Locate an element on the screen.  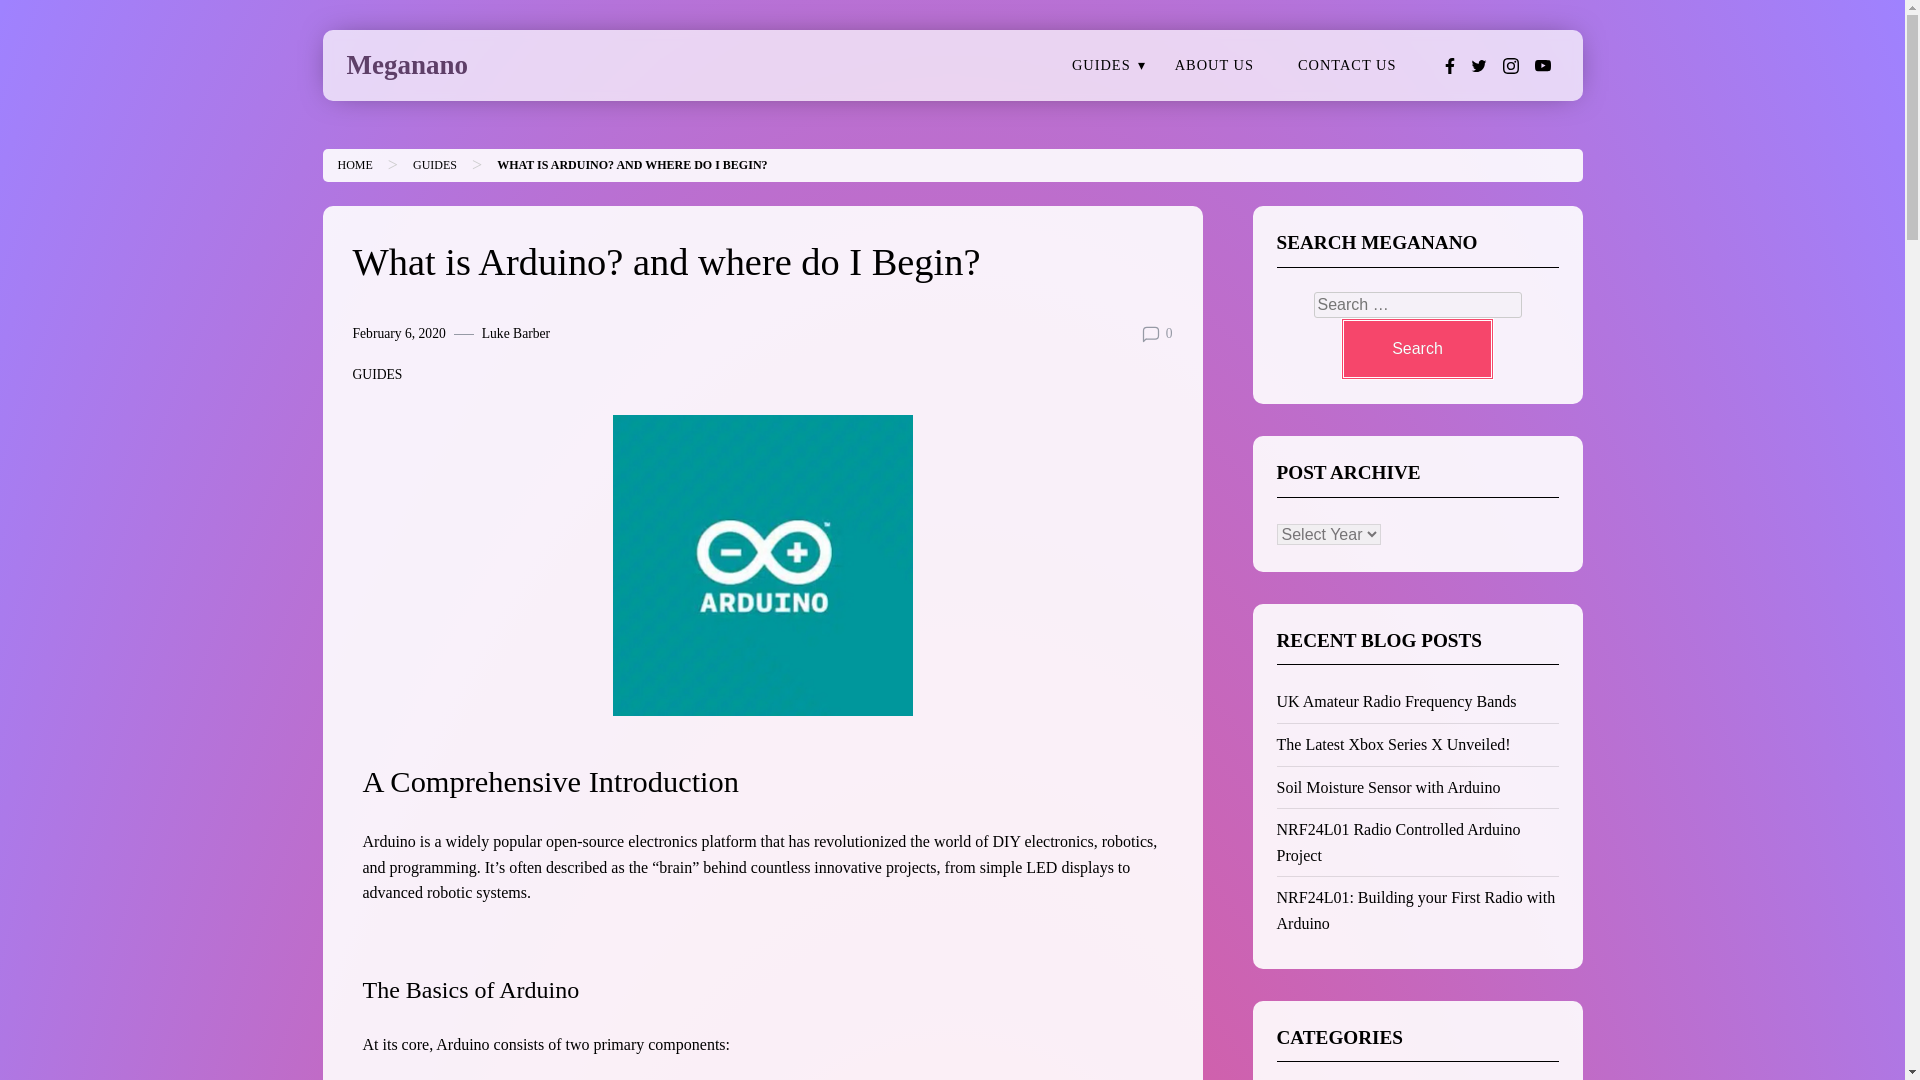
Meganano is located at coordinates (406, 64).